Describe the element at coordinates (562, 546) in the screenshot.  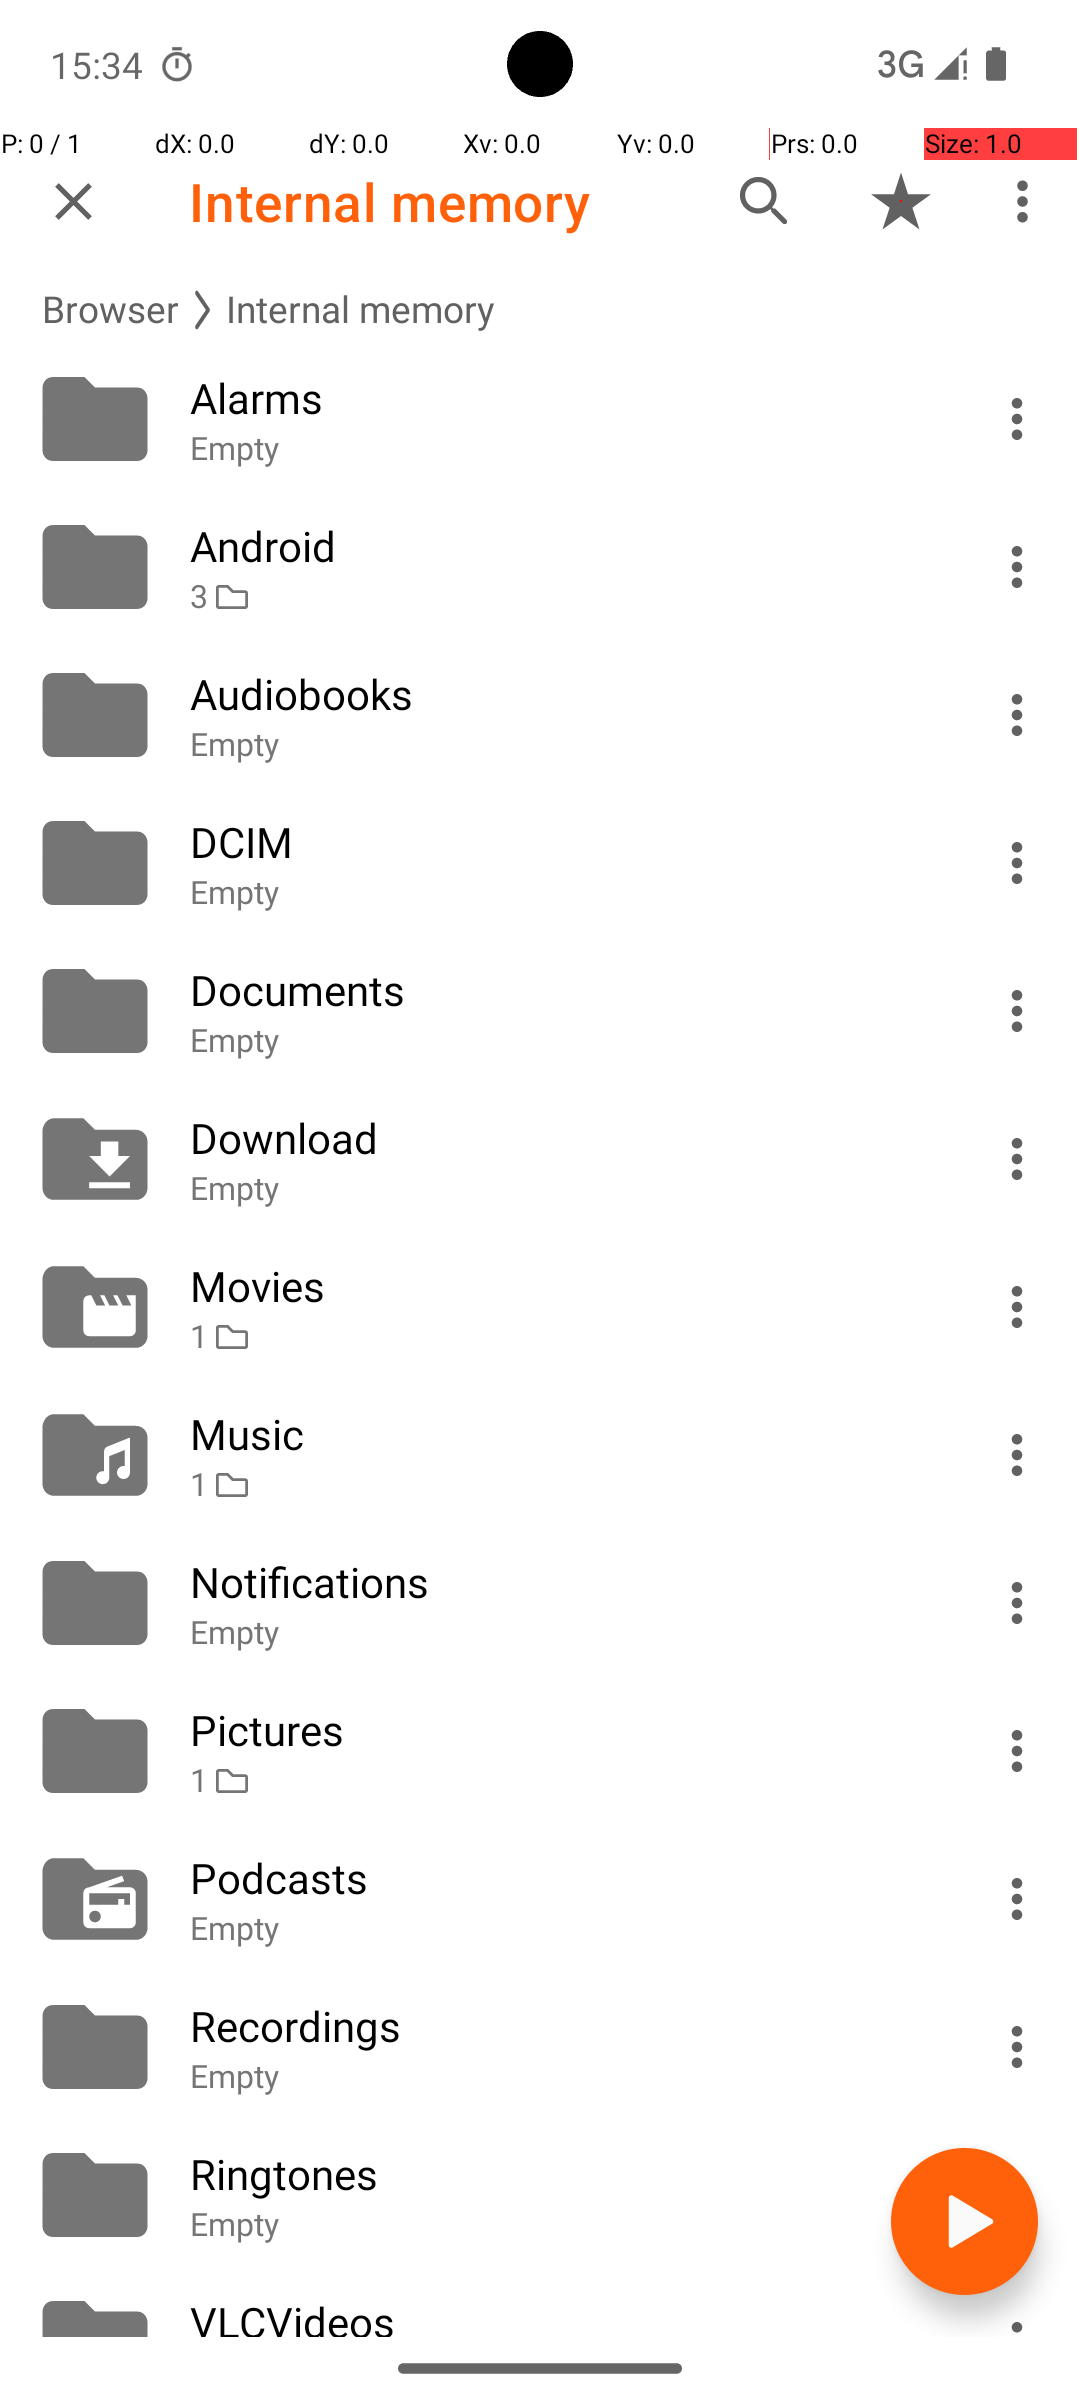
I see `Android` at that location.